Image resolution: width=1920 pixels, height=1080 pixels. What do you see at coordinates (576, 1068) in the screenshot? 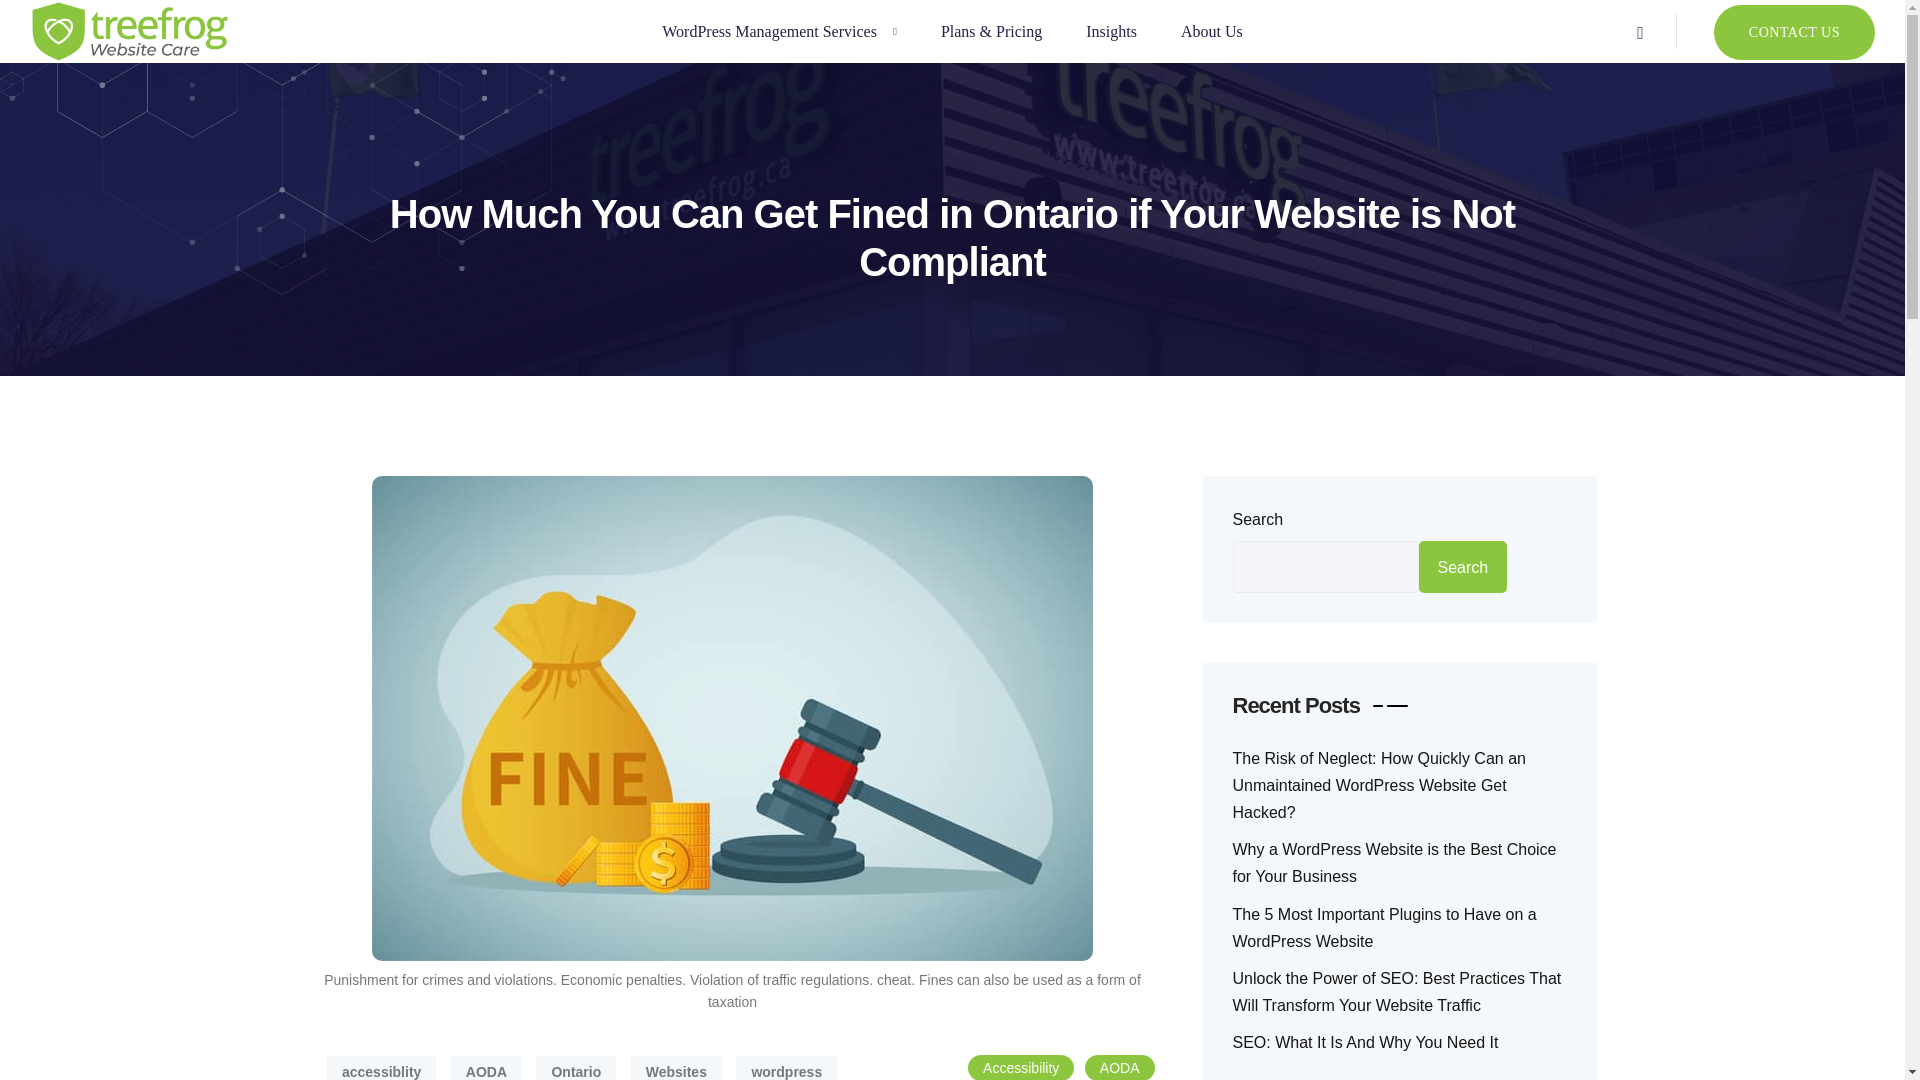
I see `Ontario` at bounding box center [576, 1068].